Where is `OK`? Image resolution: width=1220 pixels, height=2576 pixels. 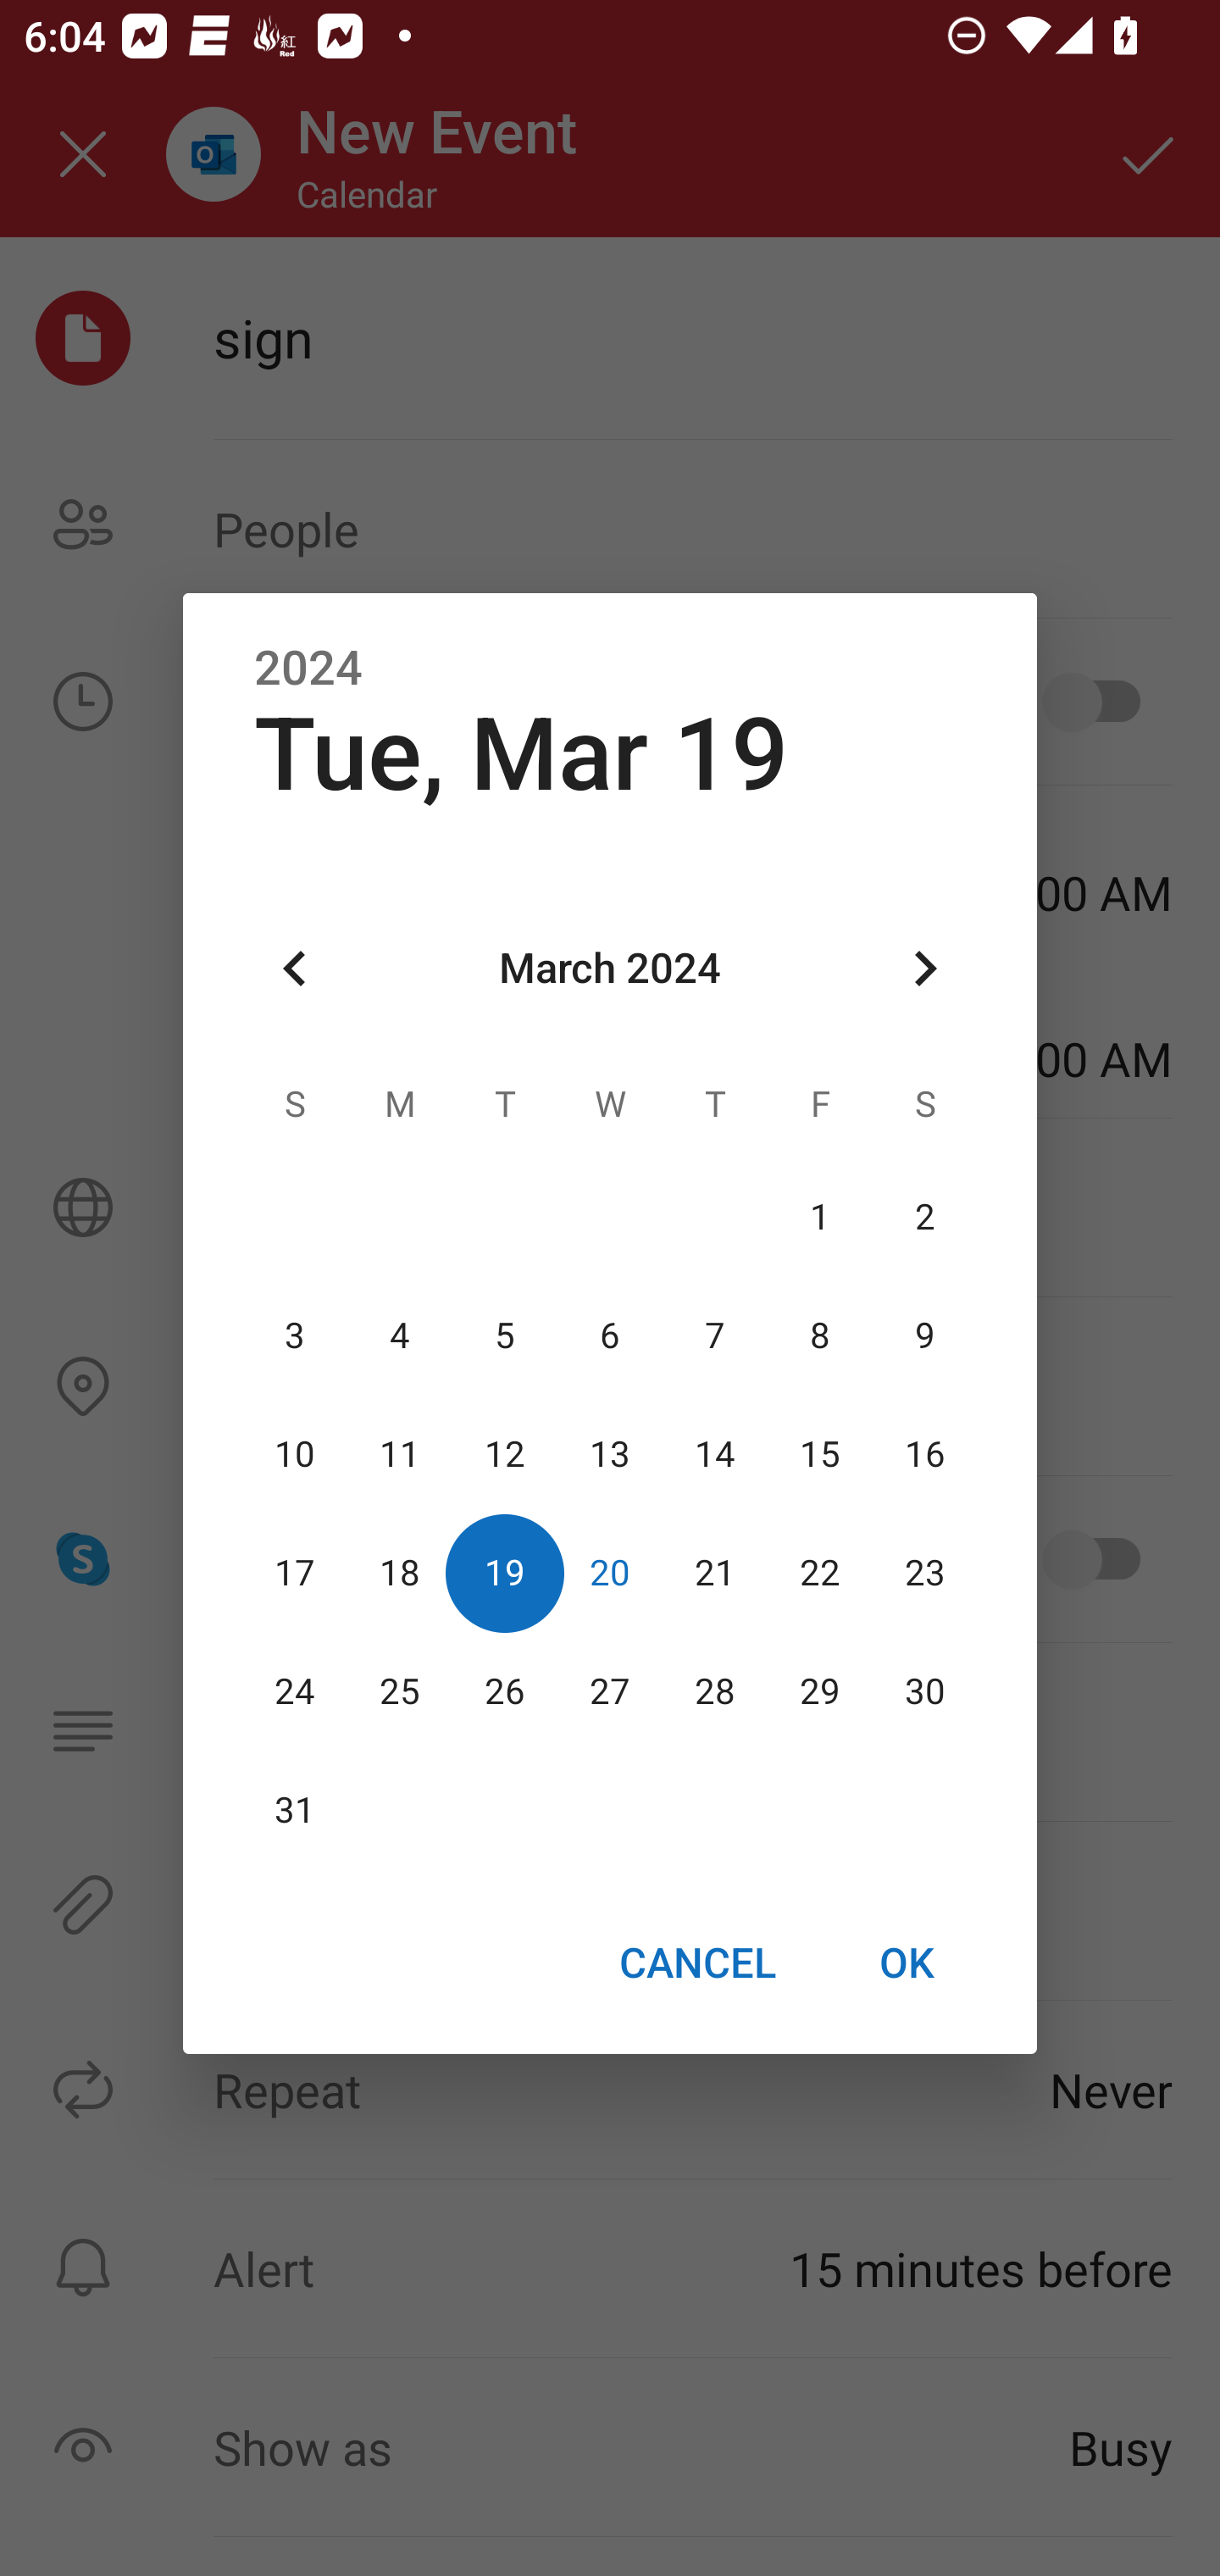 OK is located at coordinates (907, 1963).